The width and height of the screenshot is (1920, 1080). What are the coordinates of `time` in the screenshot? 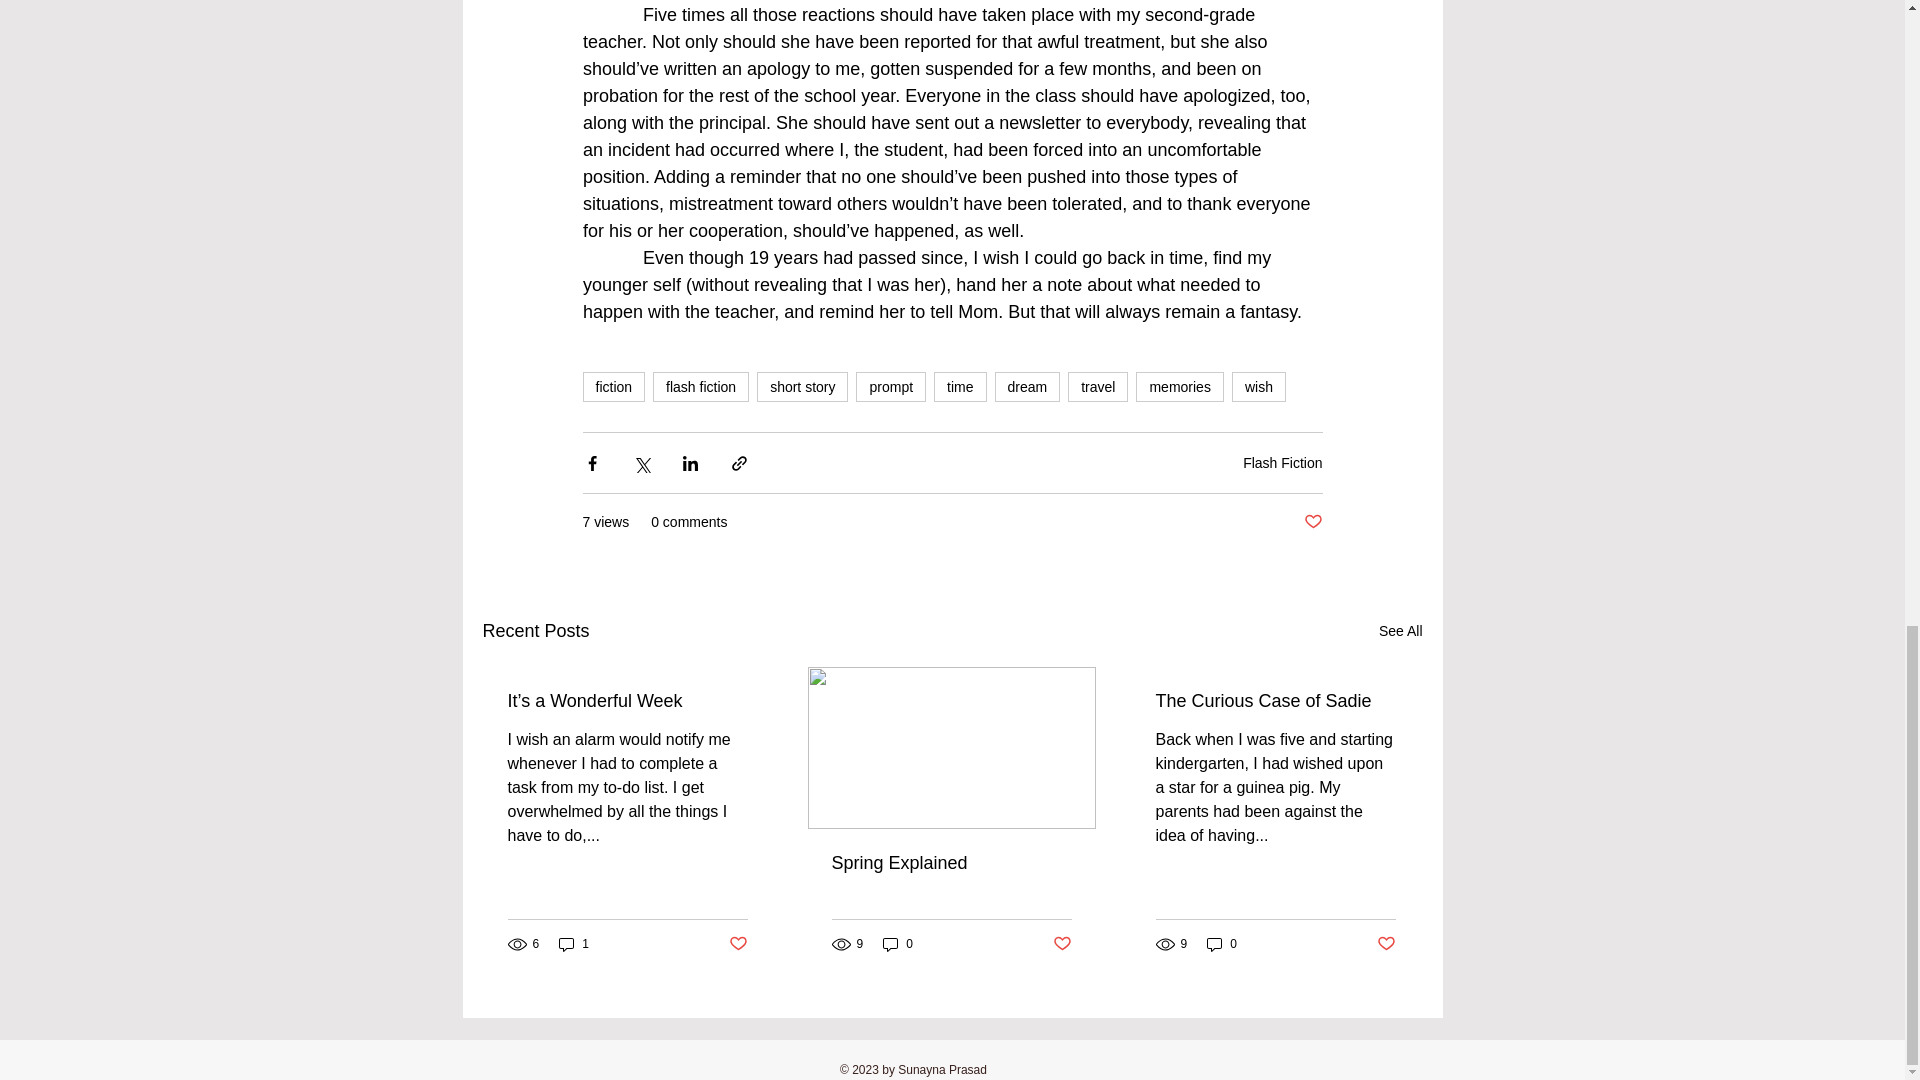 It's located at (960, 386).